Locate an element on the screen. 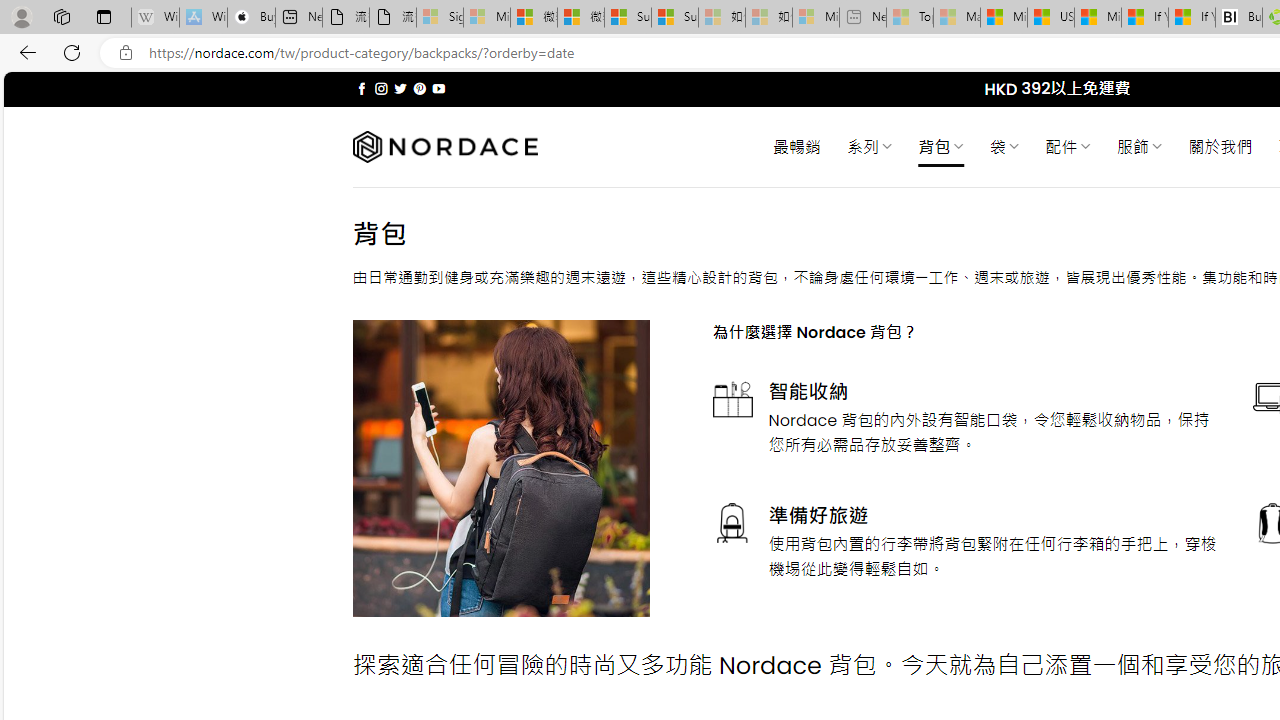 Image resolution: width=1280 pixels, height=720 pixels. Buy iPad - Apple is located at coordinates (251, 18).